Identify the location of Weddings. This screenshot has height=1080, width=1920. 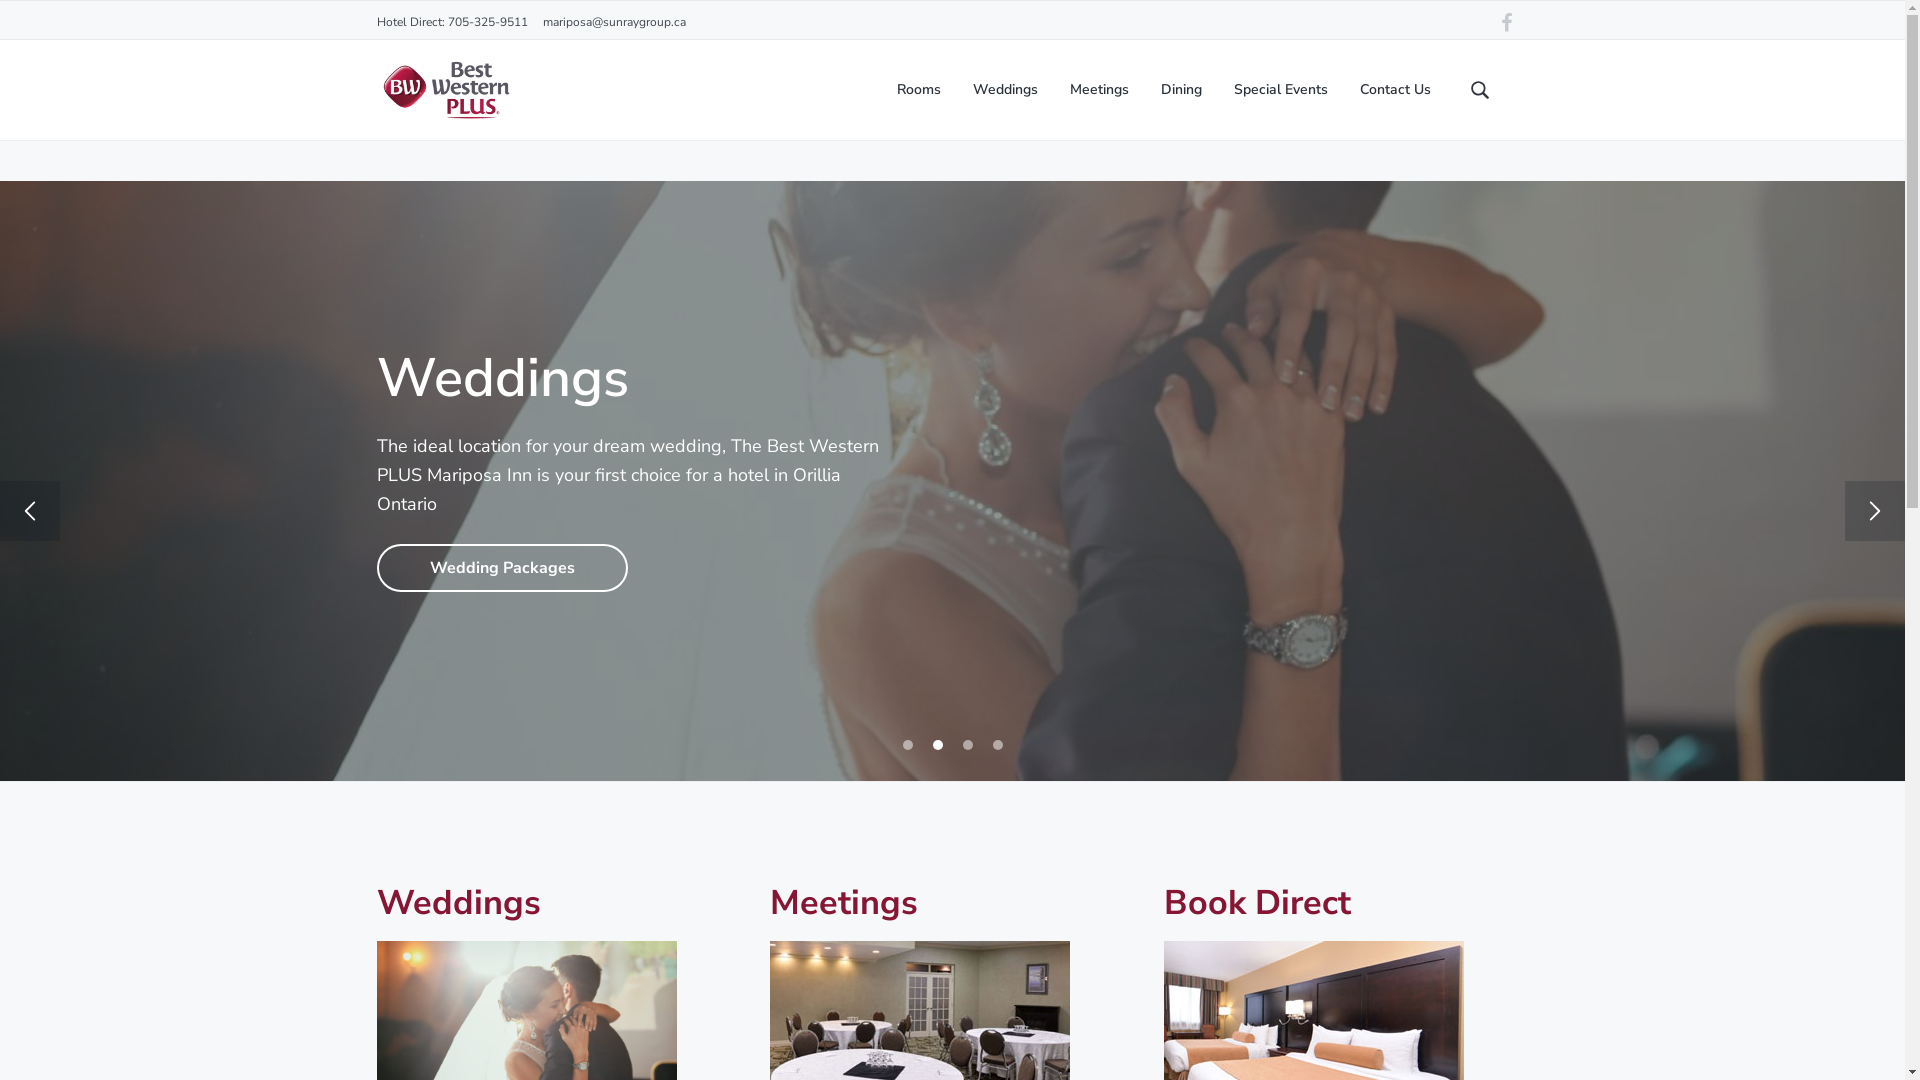
(1004, 90).